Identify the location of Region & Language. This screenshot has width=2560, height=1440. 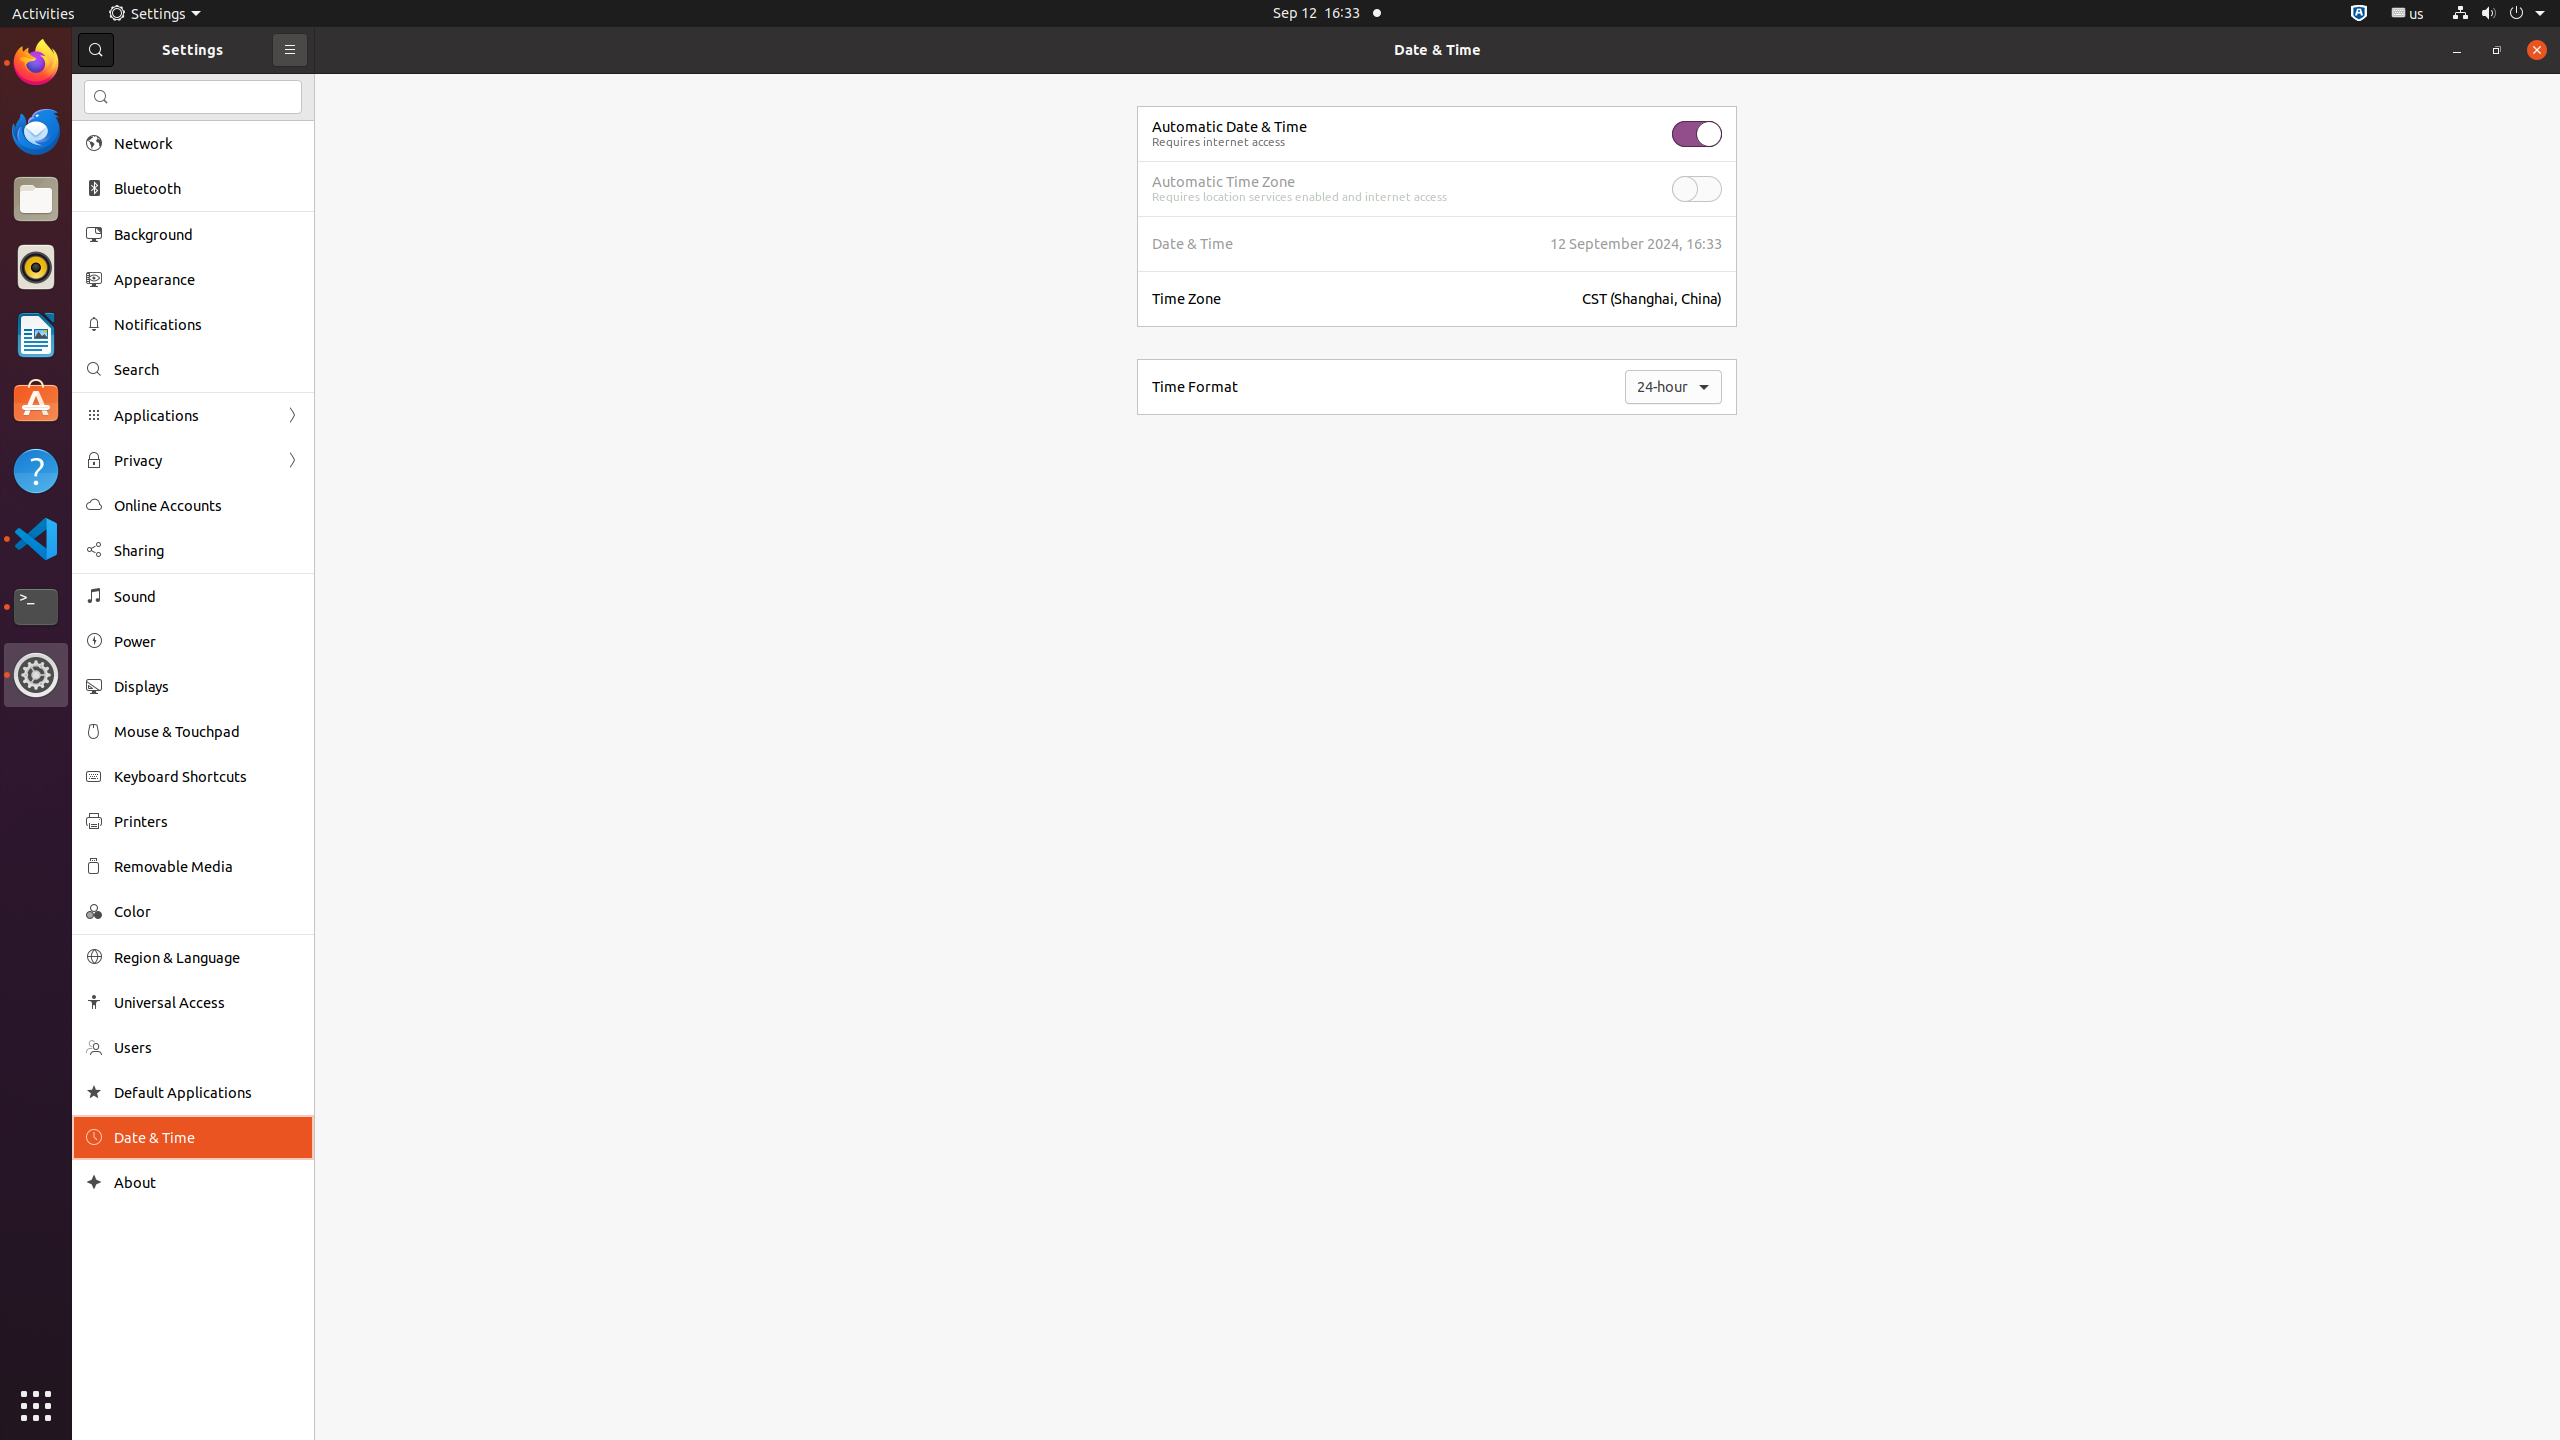
(207, 957).